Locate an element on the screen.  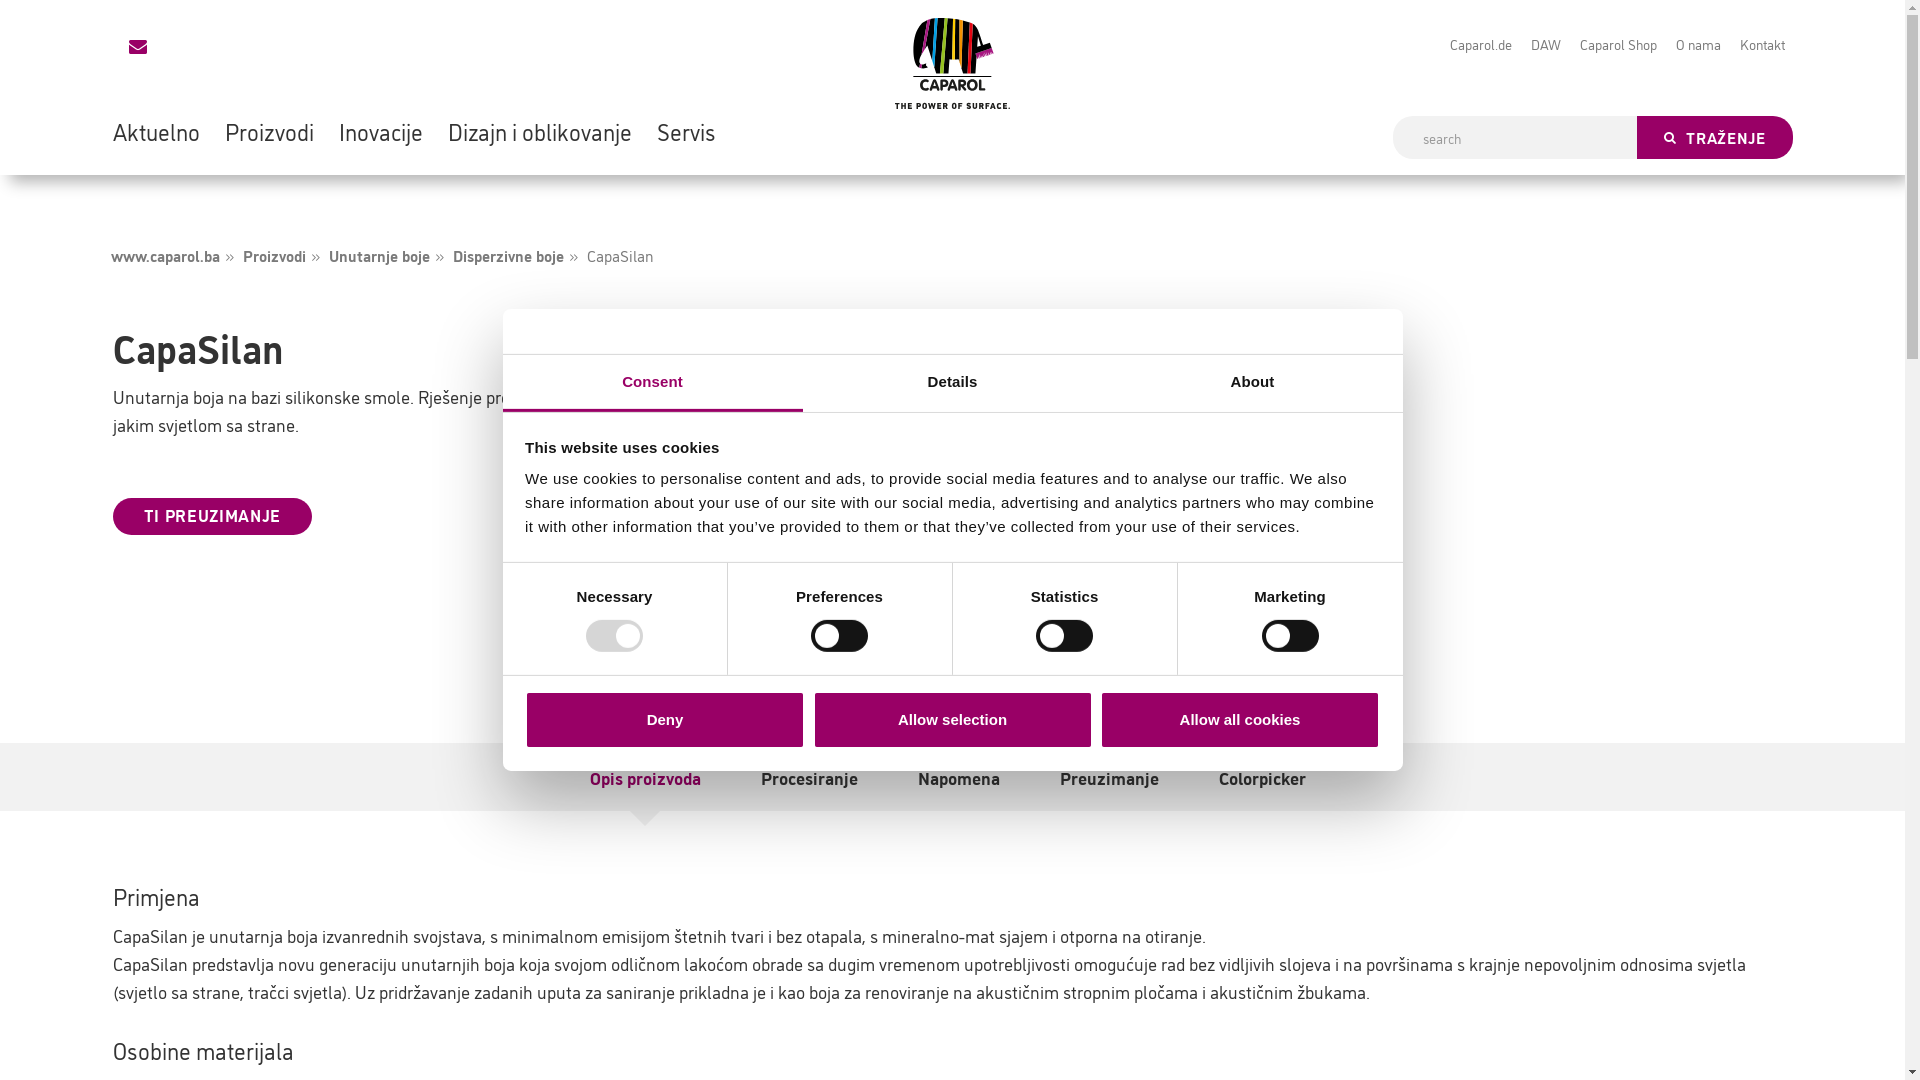
DAW is located at coordinates (1545, 44).